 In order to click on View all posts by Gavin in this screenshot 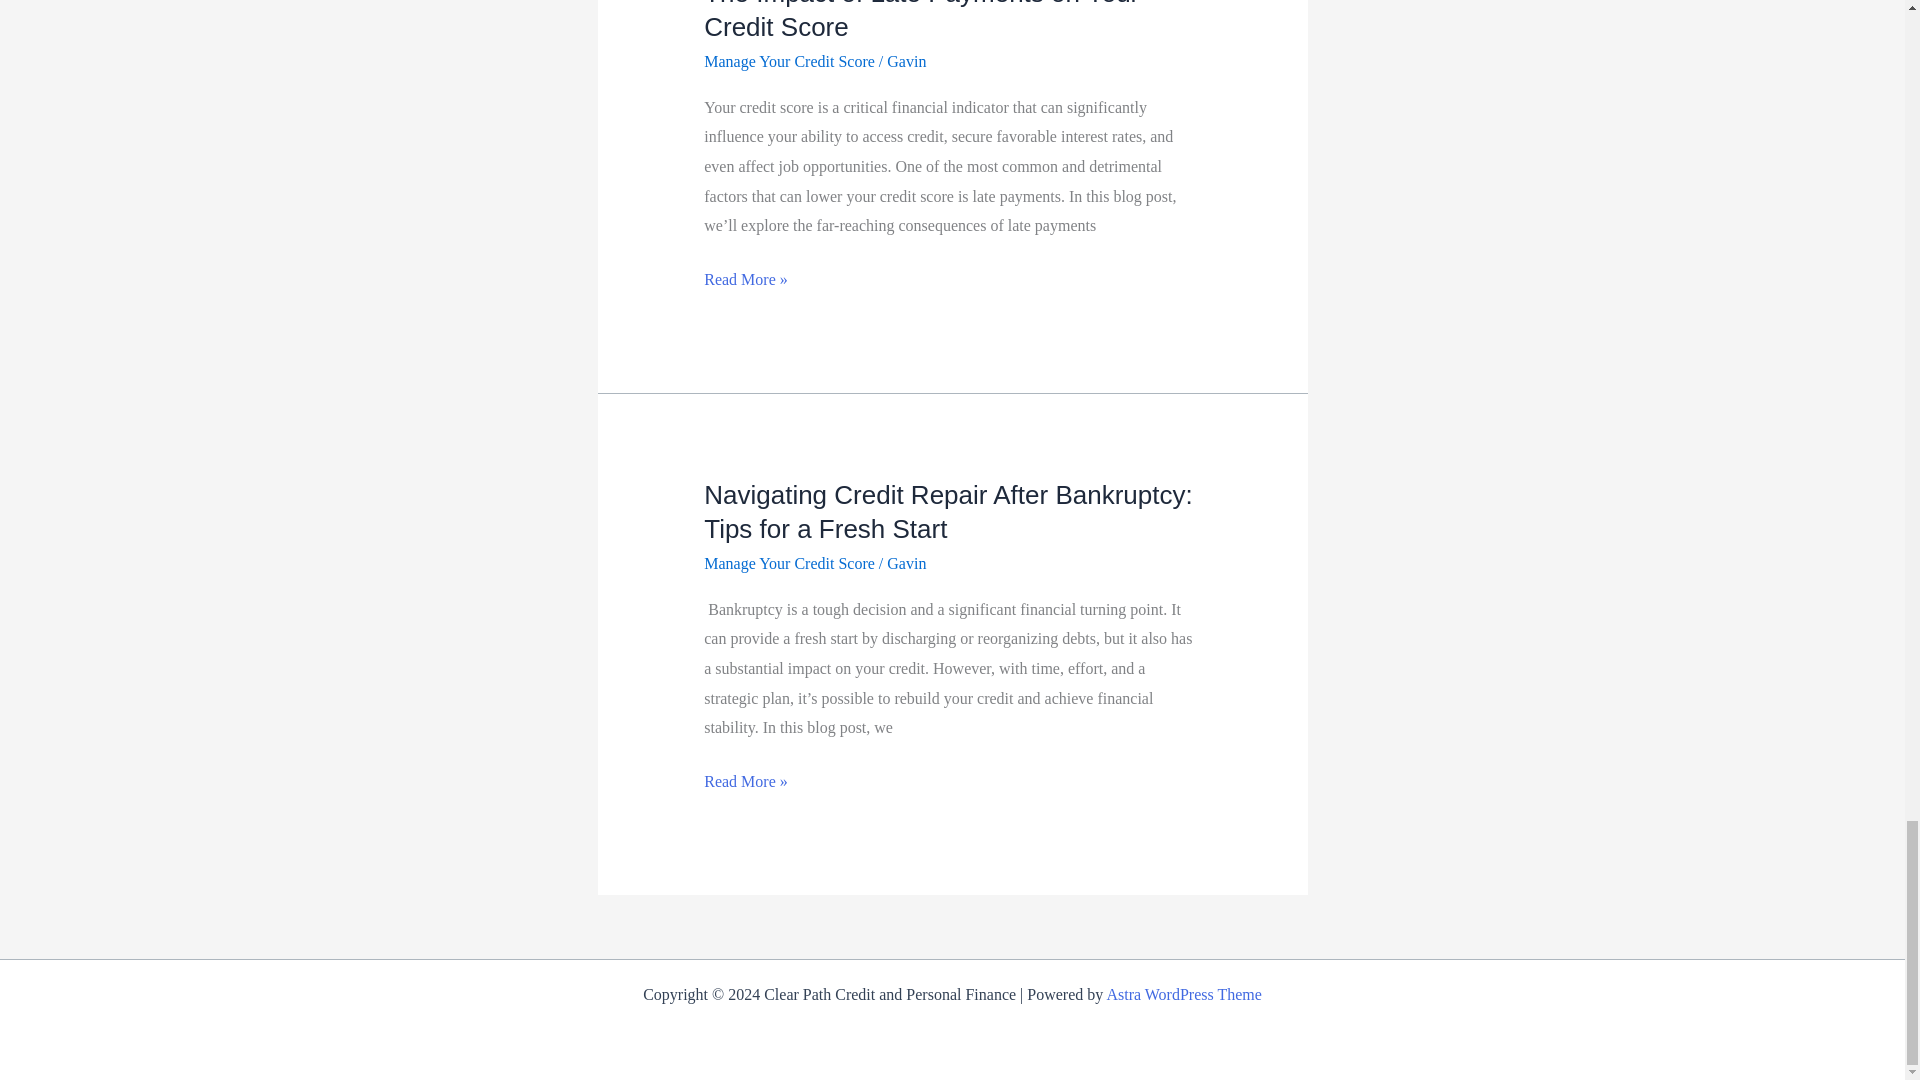, I will do `click(906, 564)`.